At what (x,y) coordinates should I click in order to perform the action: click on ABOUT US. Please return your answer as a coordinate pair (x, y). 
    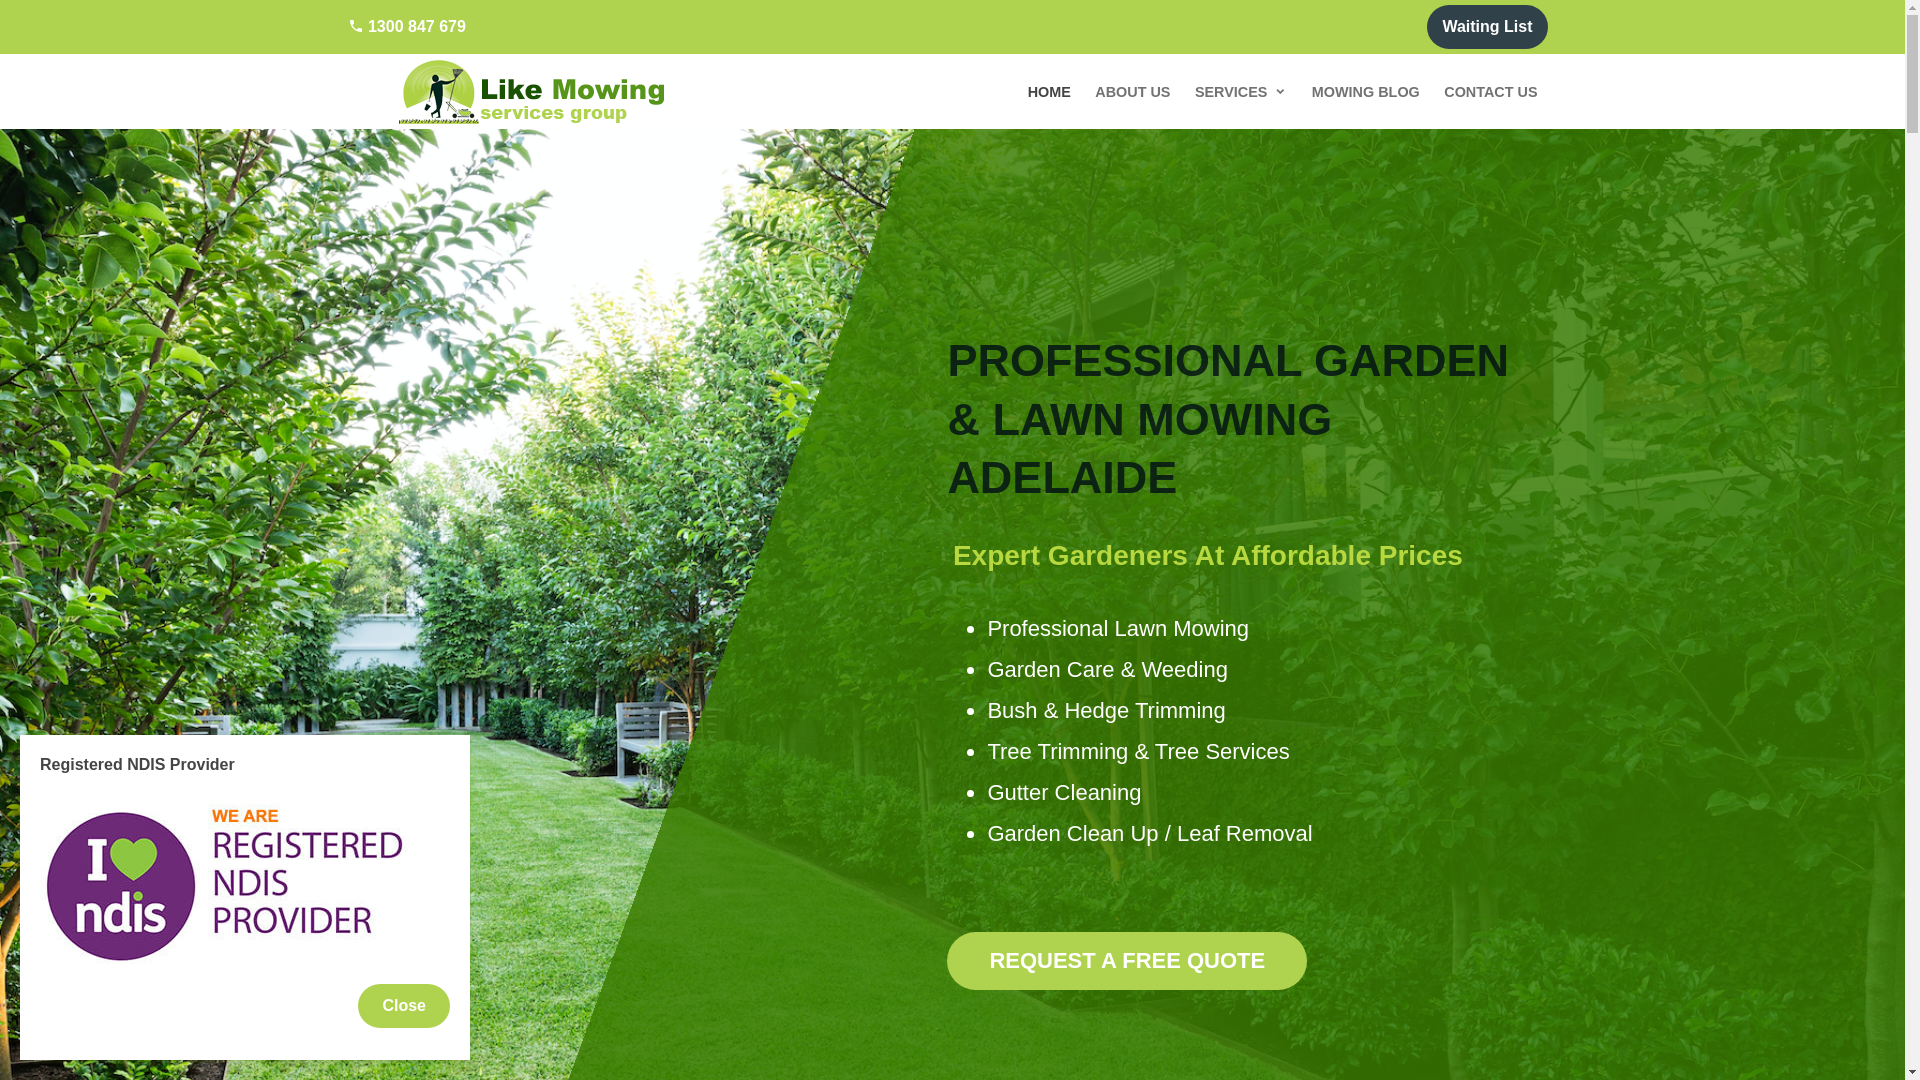
    Looking at the image, I should click on (1132, 92).